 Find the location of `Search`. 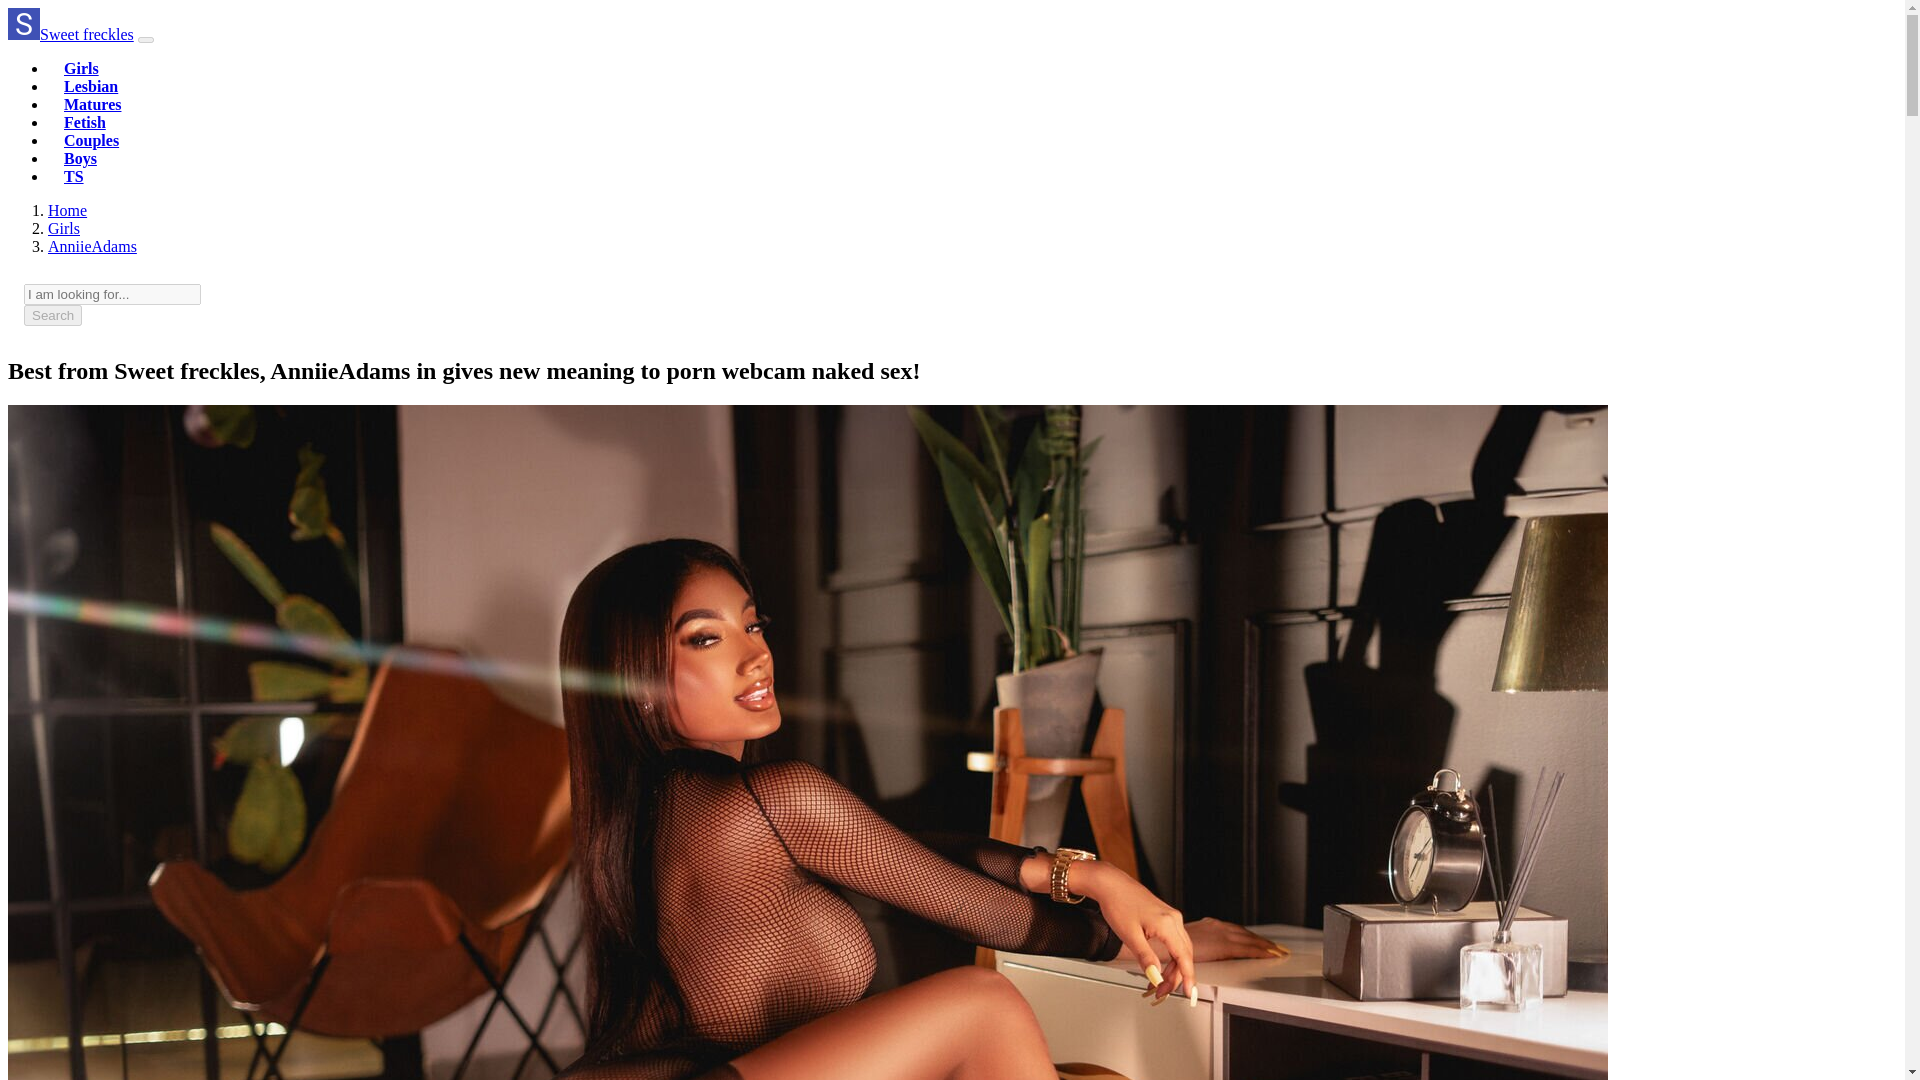

Search is located at coordinates (52, 315).